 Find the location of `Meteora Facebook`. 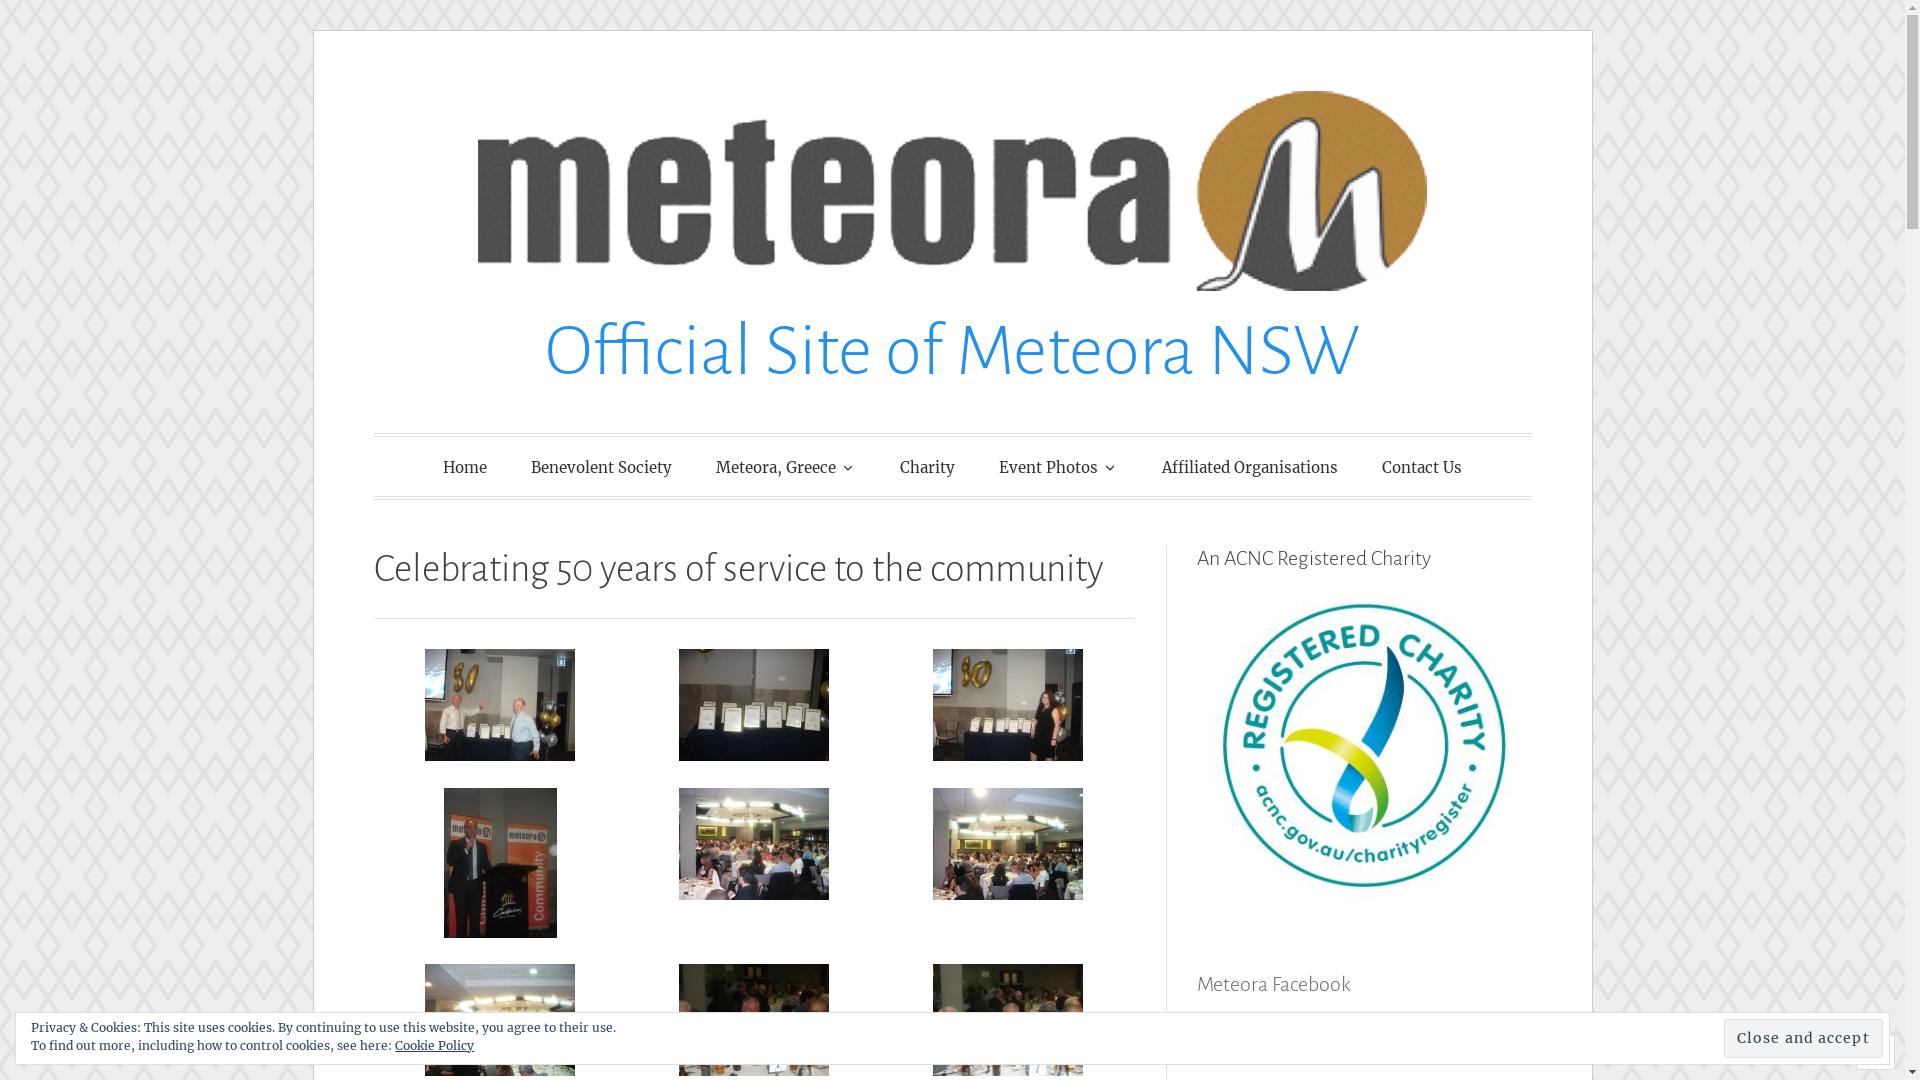

Meteora Facebook is located at coordinates (1274, 984).